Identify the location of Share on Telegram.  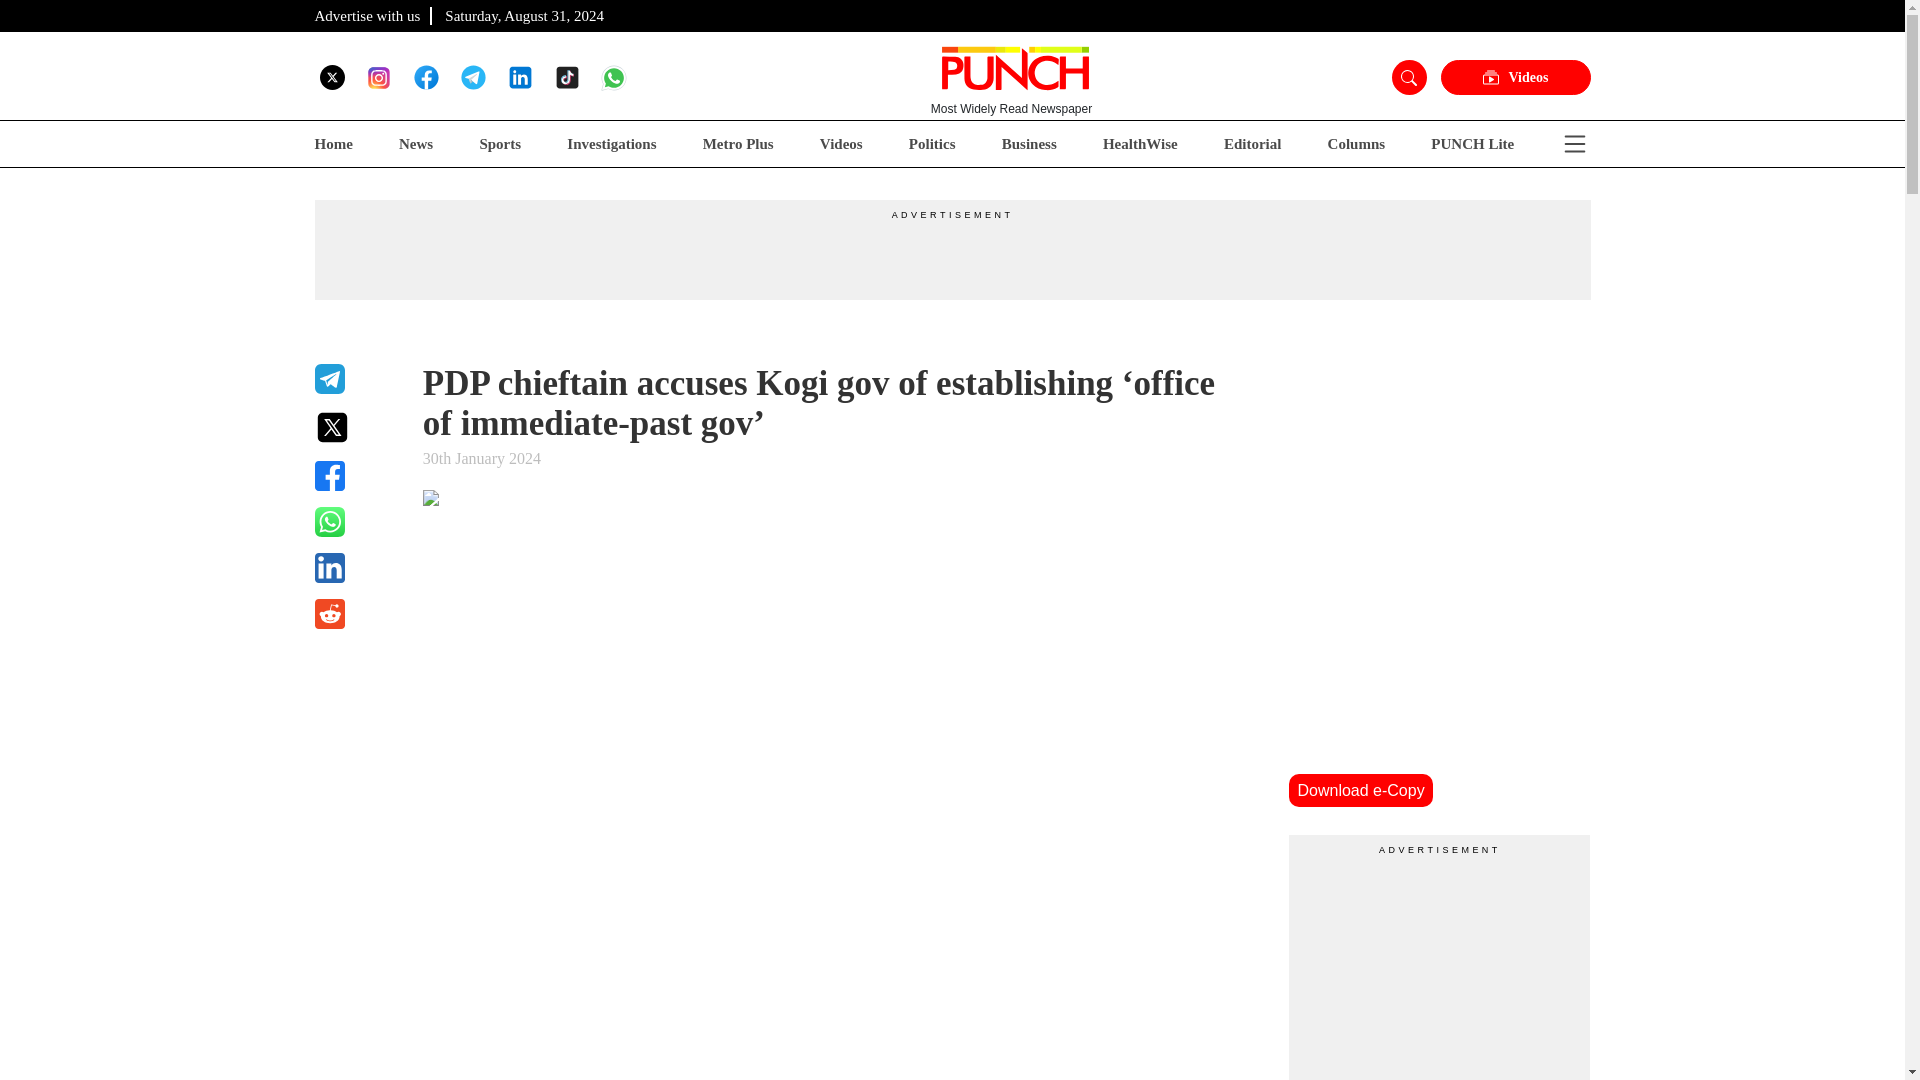
(356, 378).